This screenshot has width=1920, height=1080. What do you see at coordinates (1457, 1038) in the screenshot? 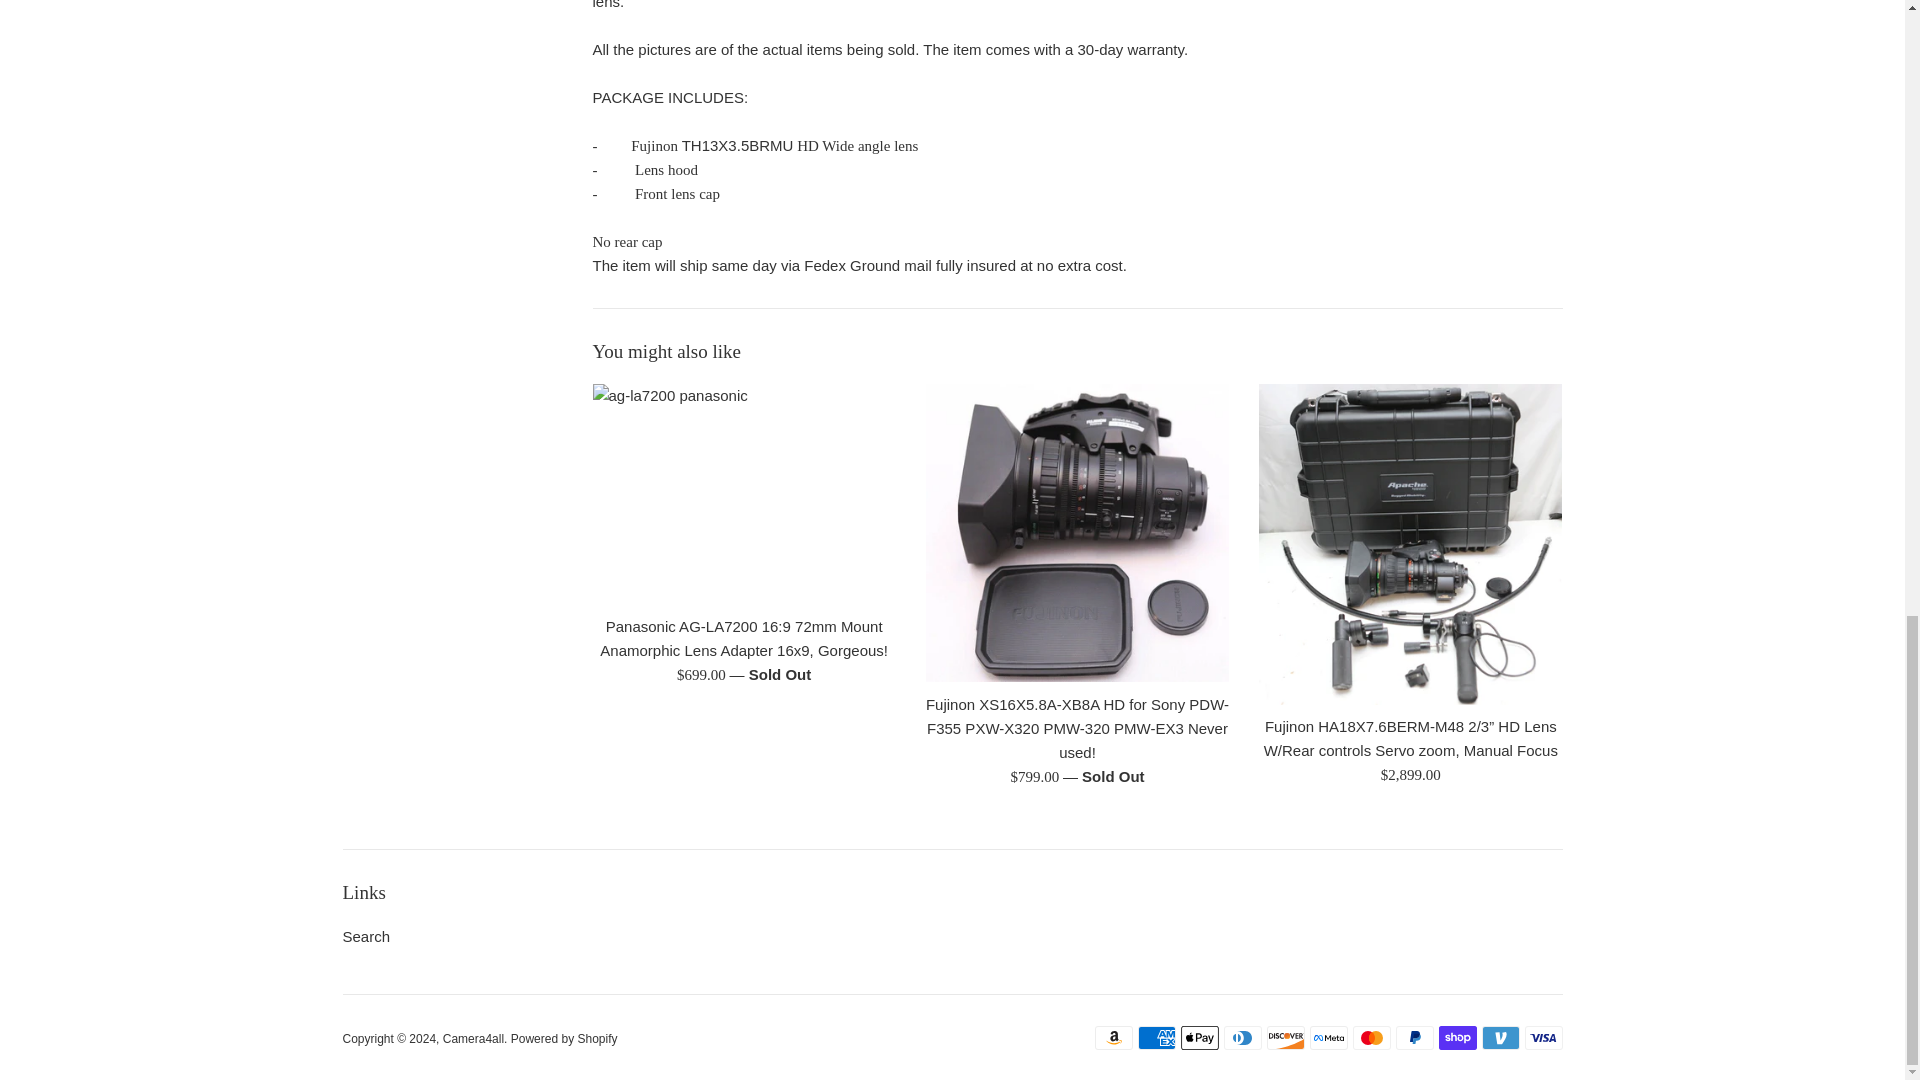
I see `Shop Pay` at bounding box center [1457, 1038].